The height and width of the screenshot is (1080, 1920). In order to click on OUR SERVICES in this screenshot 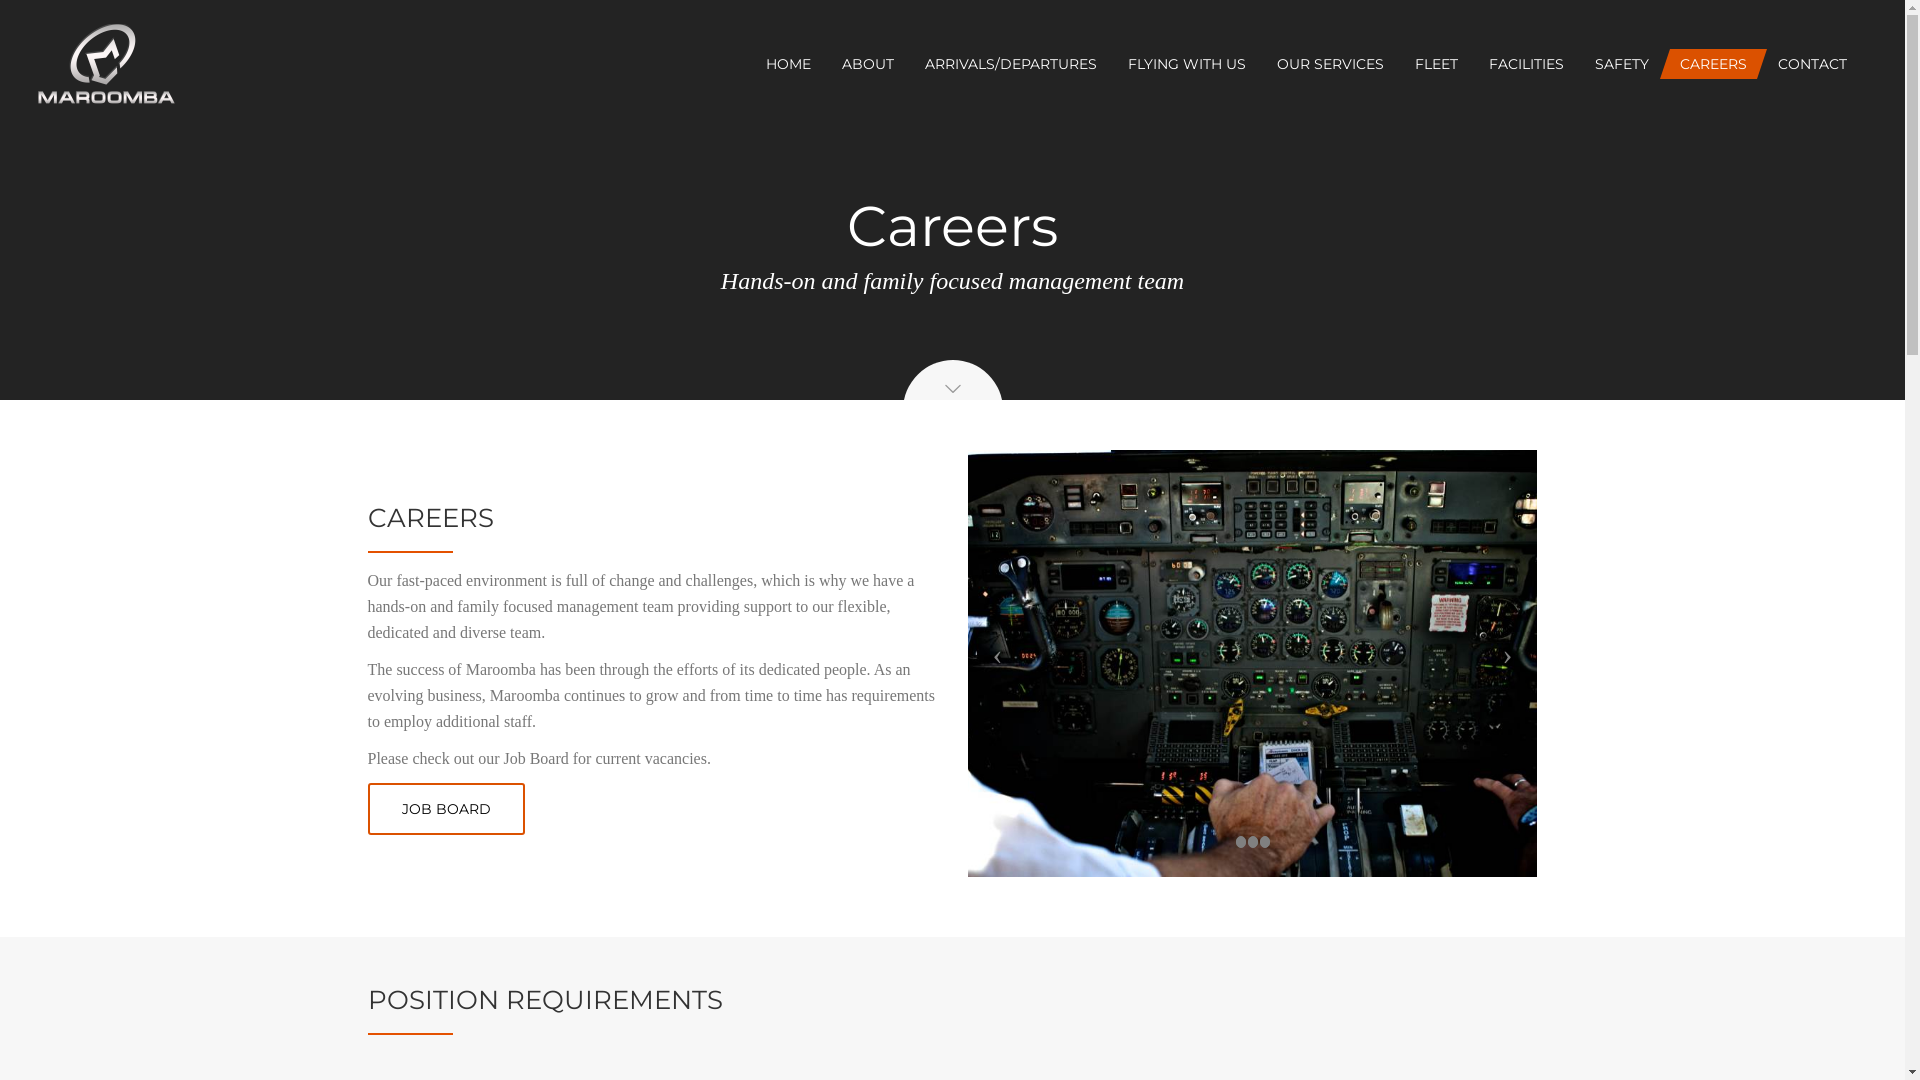, I will do `click(1330, 64)`.